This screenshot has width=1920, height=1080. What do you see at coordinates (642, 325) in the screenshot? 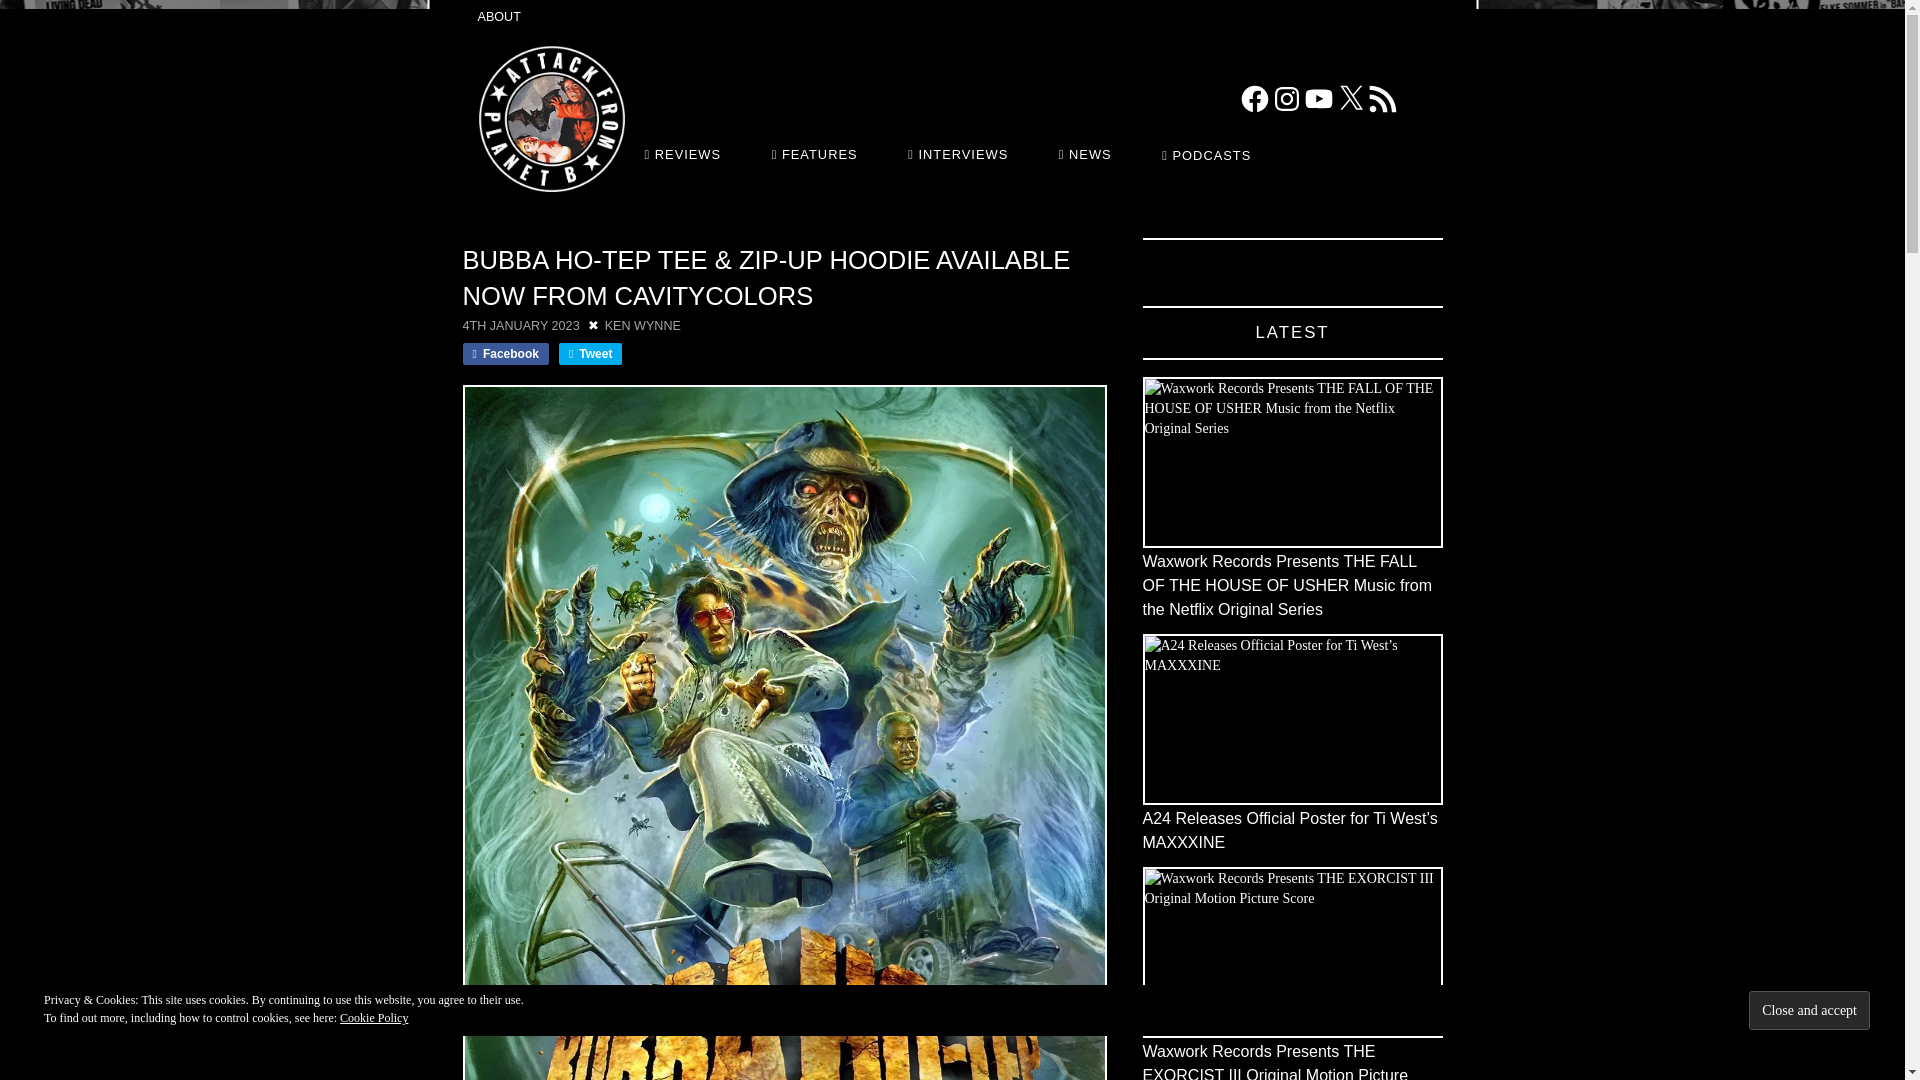
I see `KEN WYNNE` at bounding box center [642, 325].